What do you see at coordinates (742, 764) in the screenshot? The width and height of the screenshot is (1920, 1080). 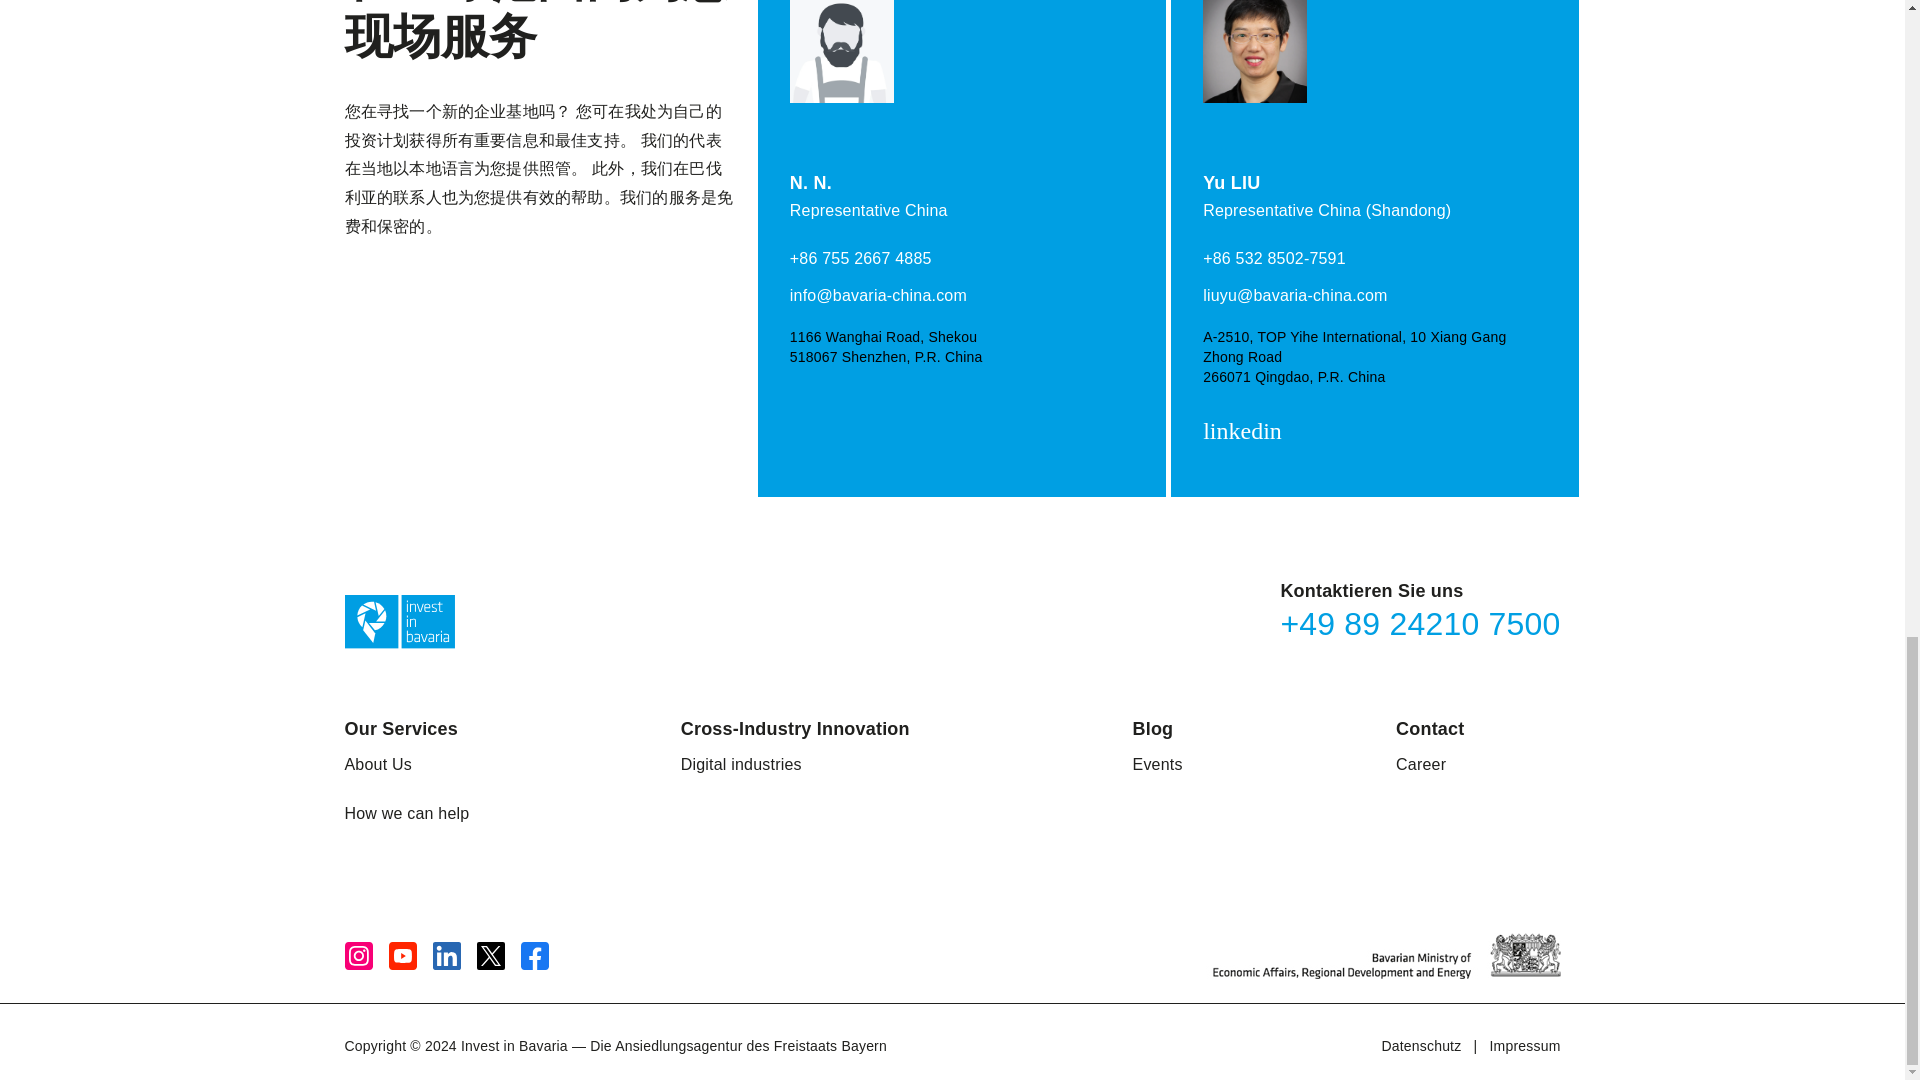 I see `Digital industries` at bounding box center [742, 764].